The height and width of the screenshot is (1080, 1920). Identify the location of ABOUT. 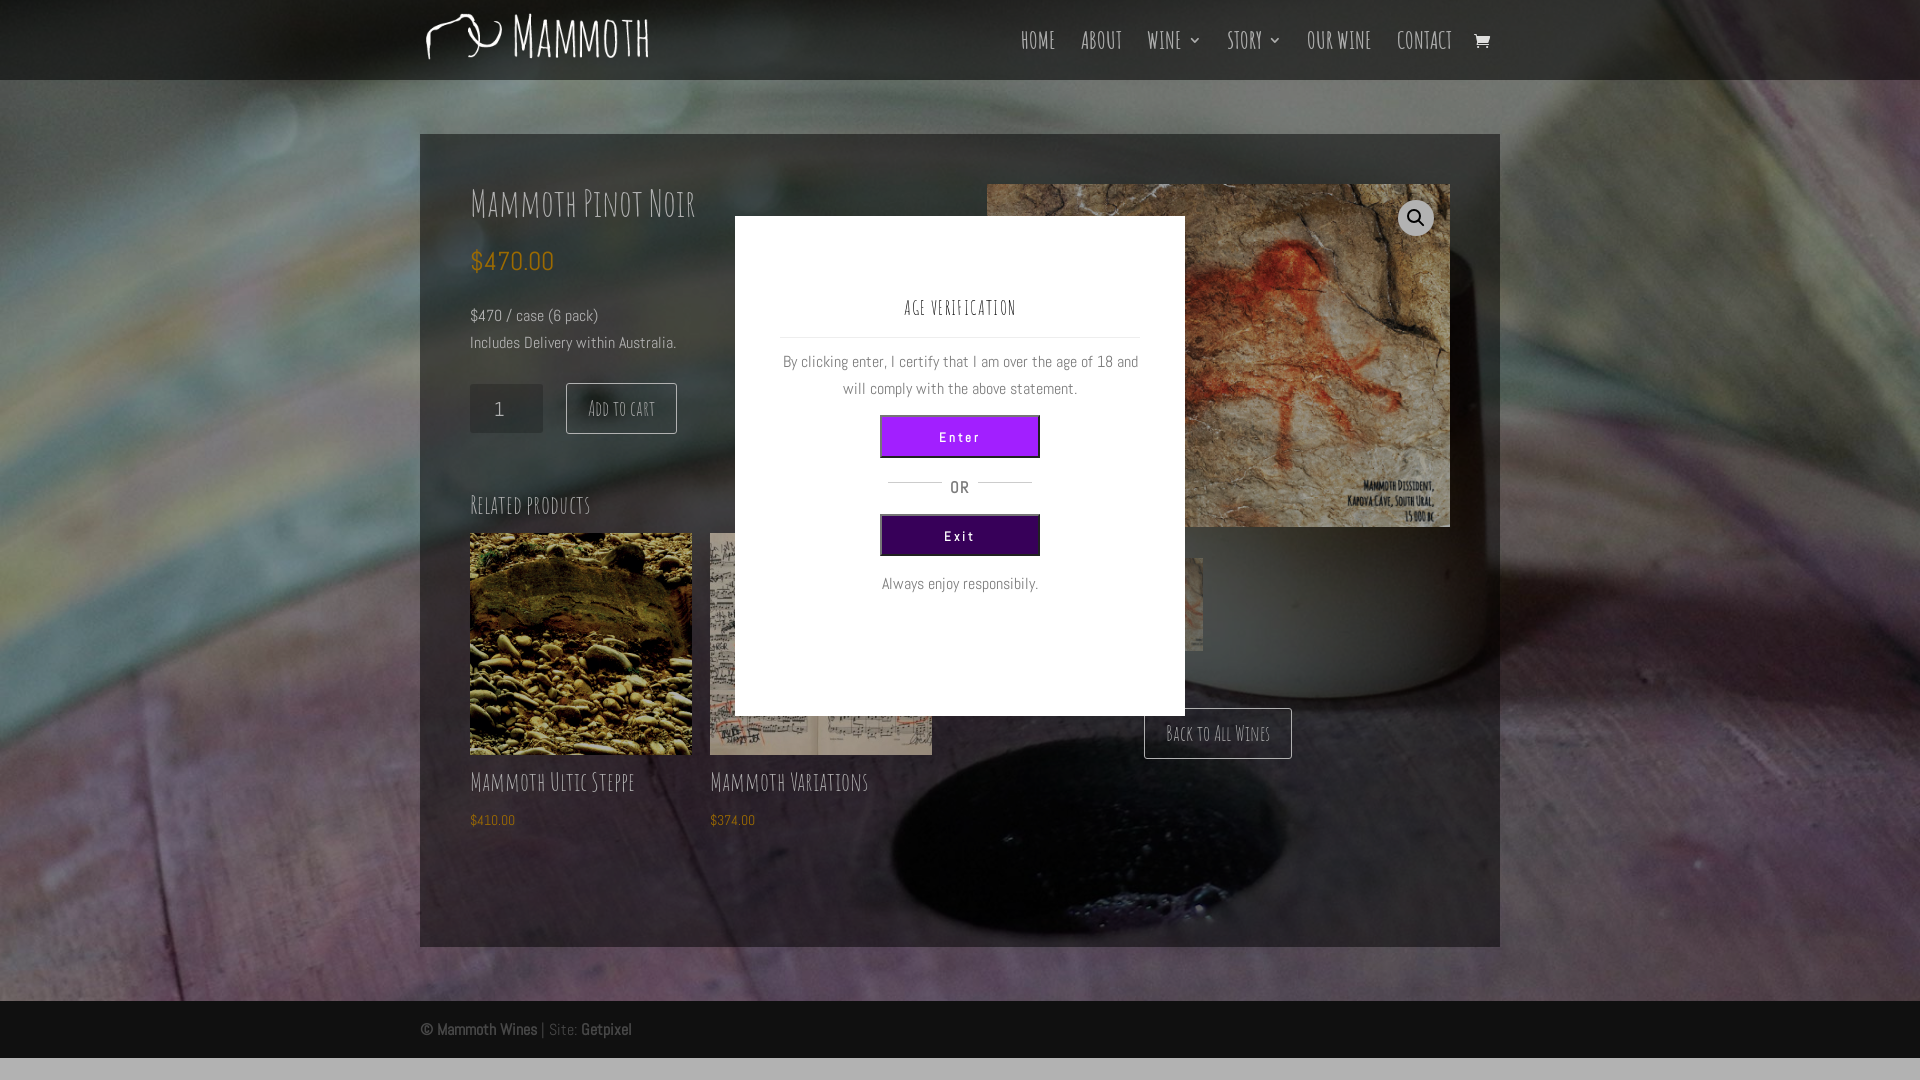
(1102, 56).